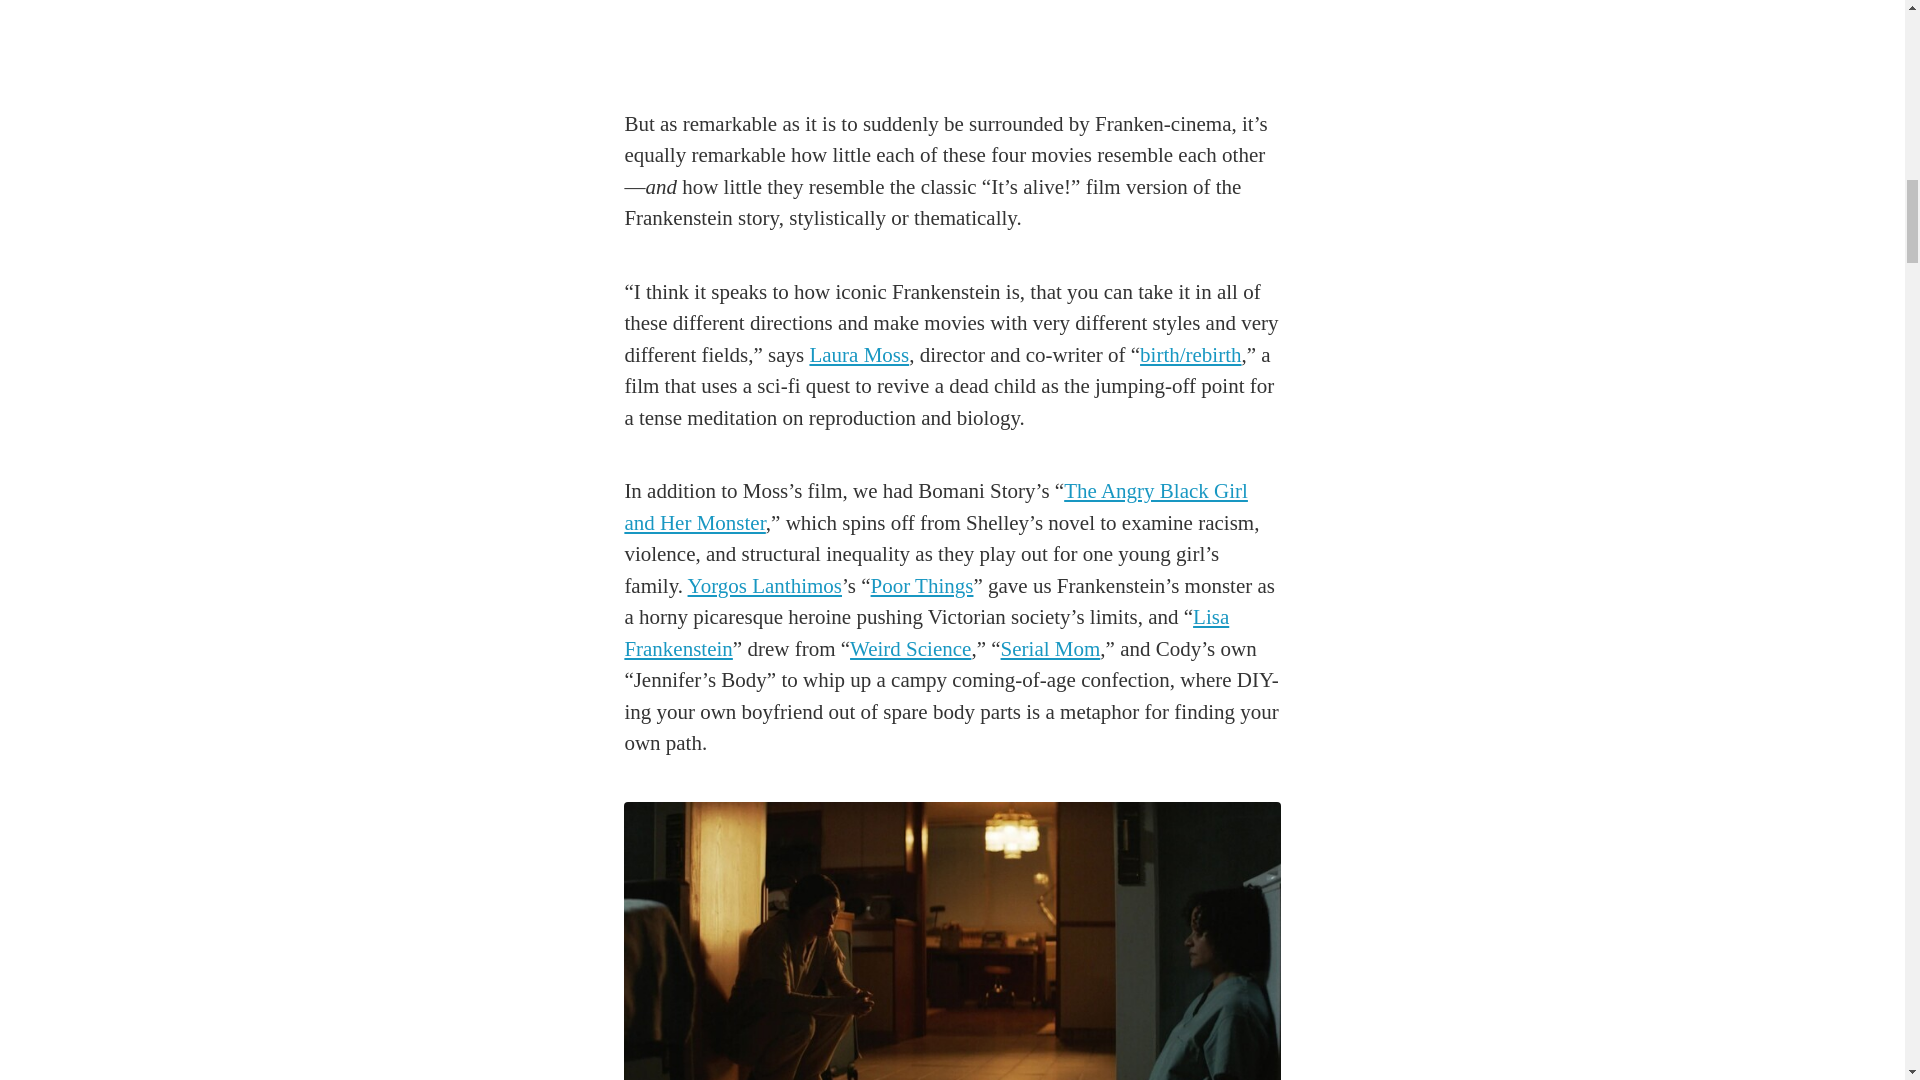 Image resolution: width=1920 pixels, height=1080 pixels. Describe the element at coordinates (858, 354) in the screenshot. I see `Laura Moss` at that location.